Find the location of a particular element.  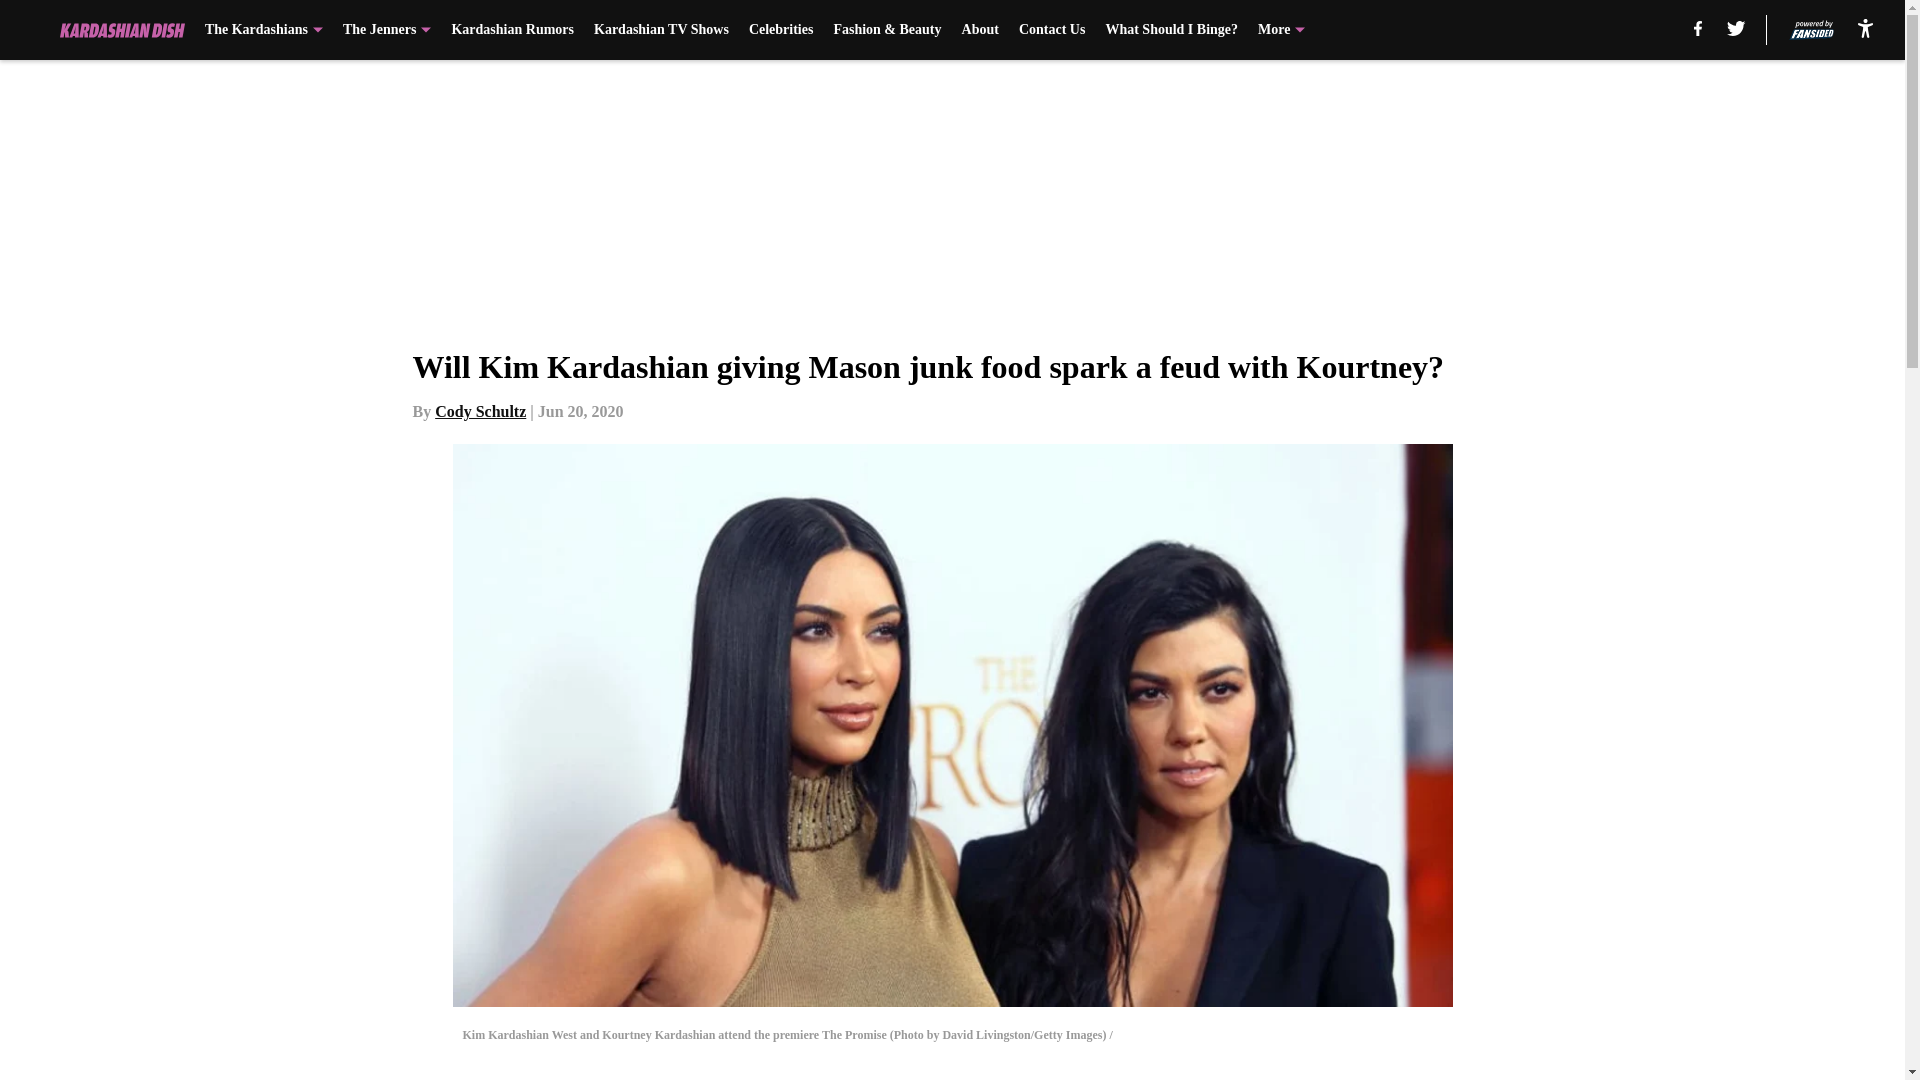

About is located at coordinates (980, 30).